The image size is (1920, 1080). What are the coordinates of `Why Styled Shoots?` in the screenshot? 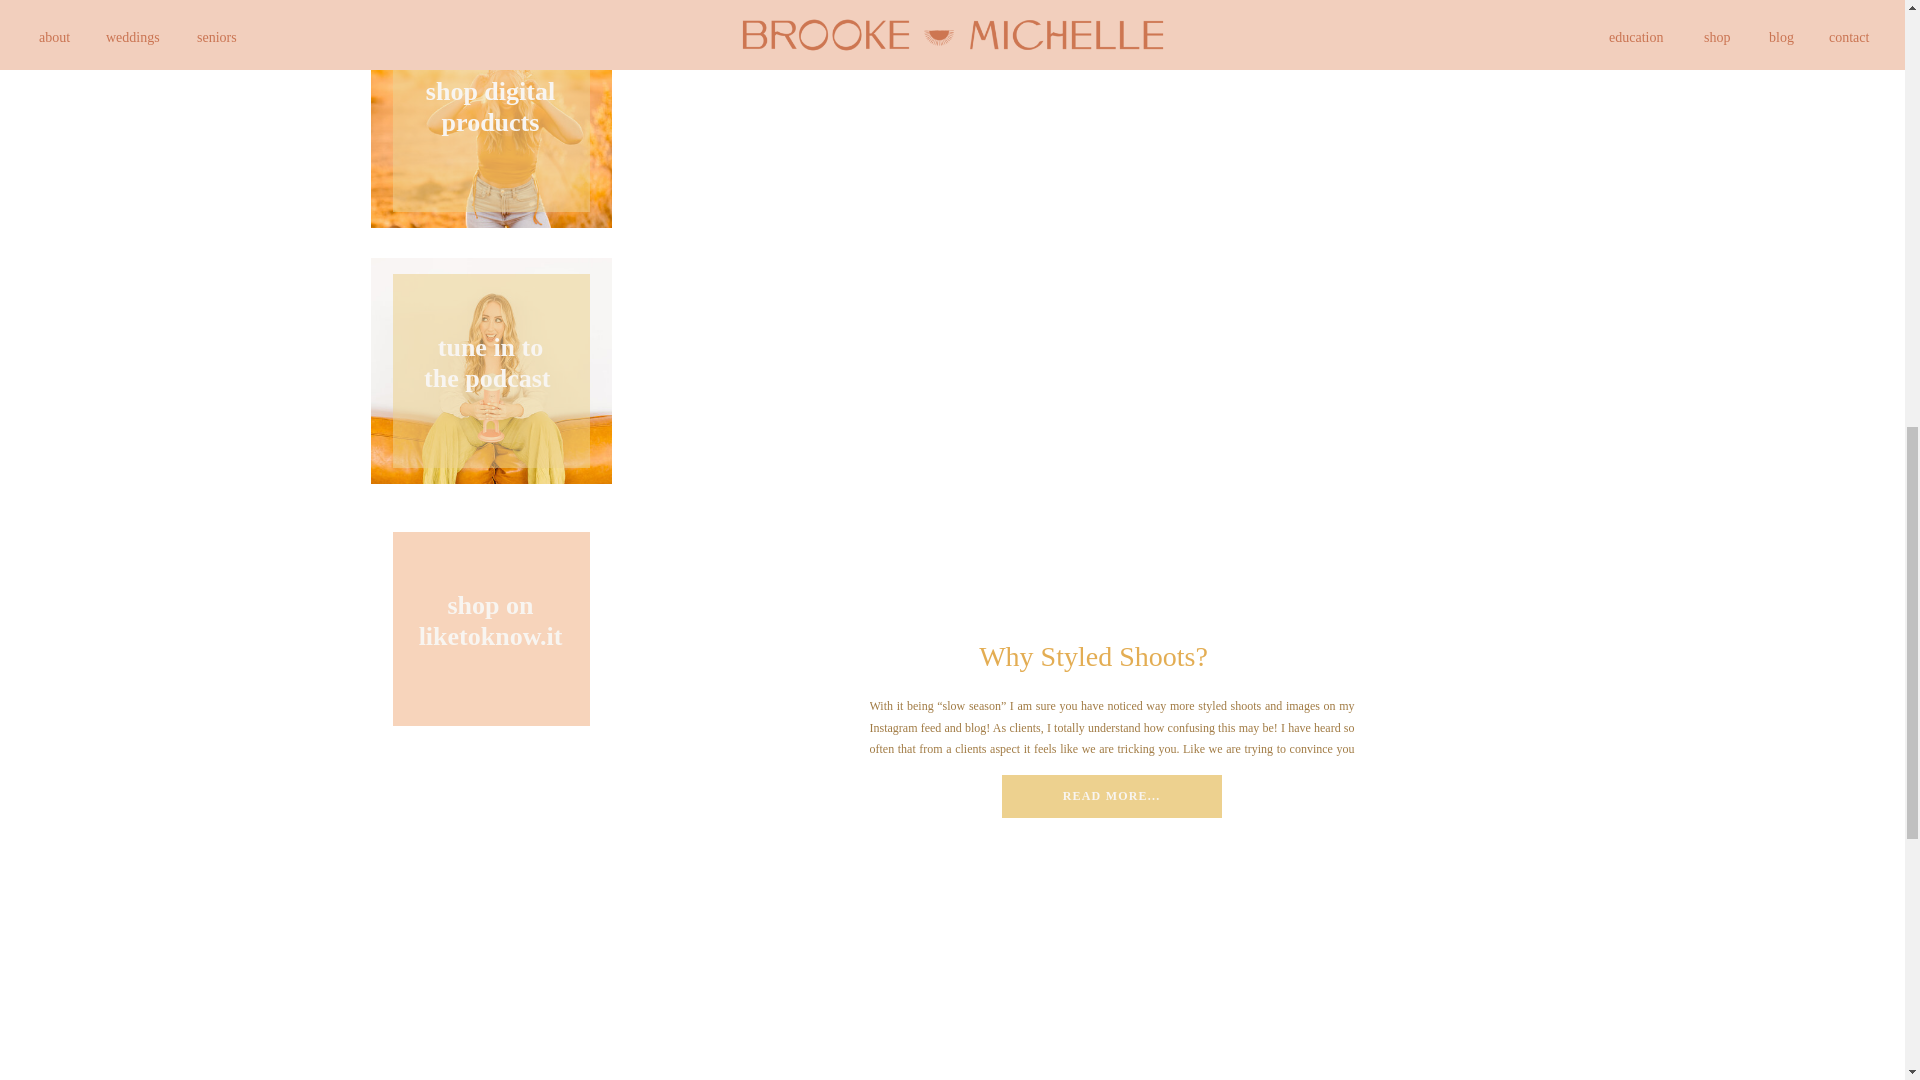 It's located at (490, 115).